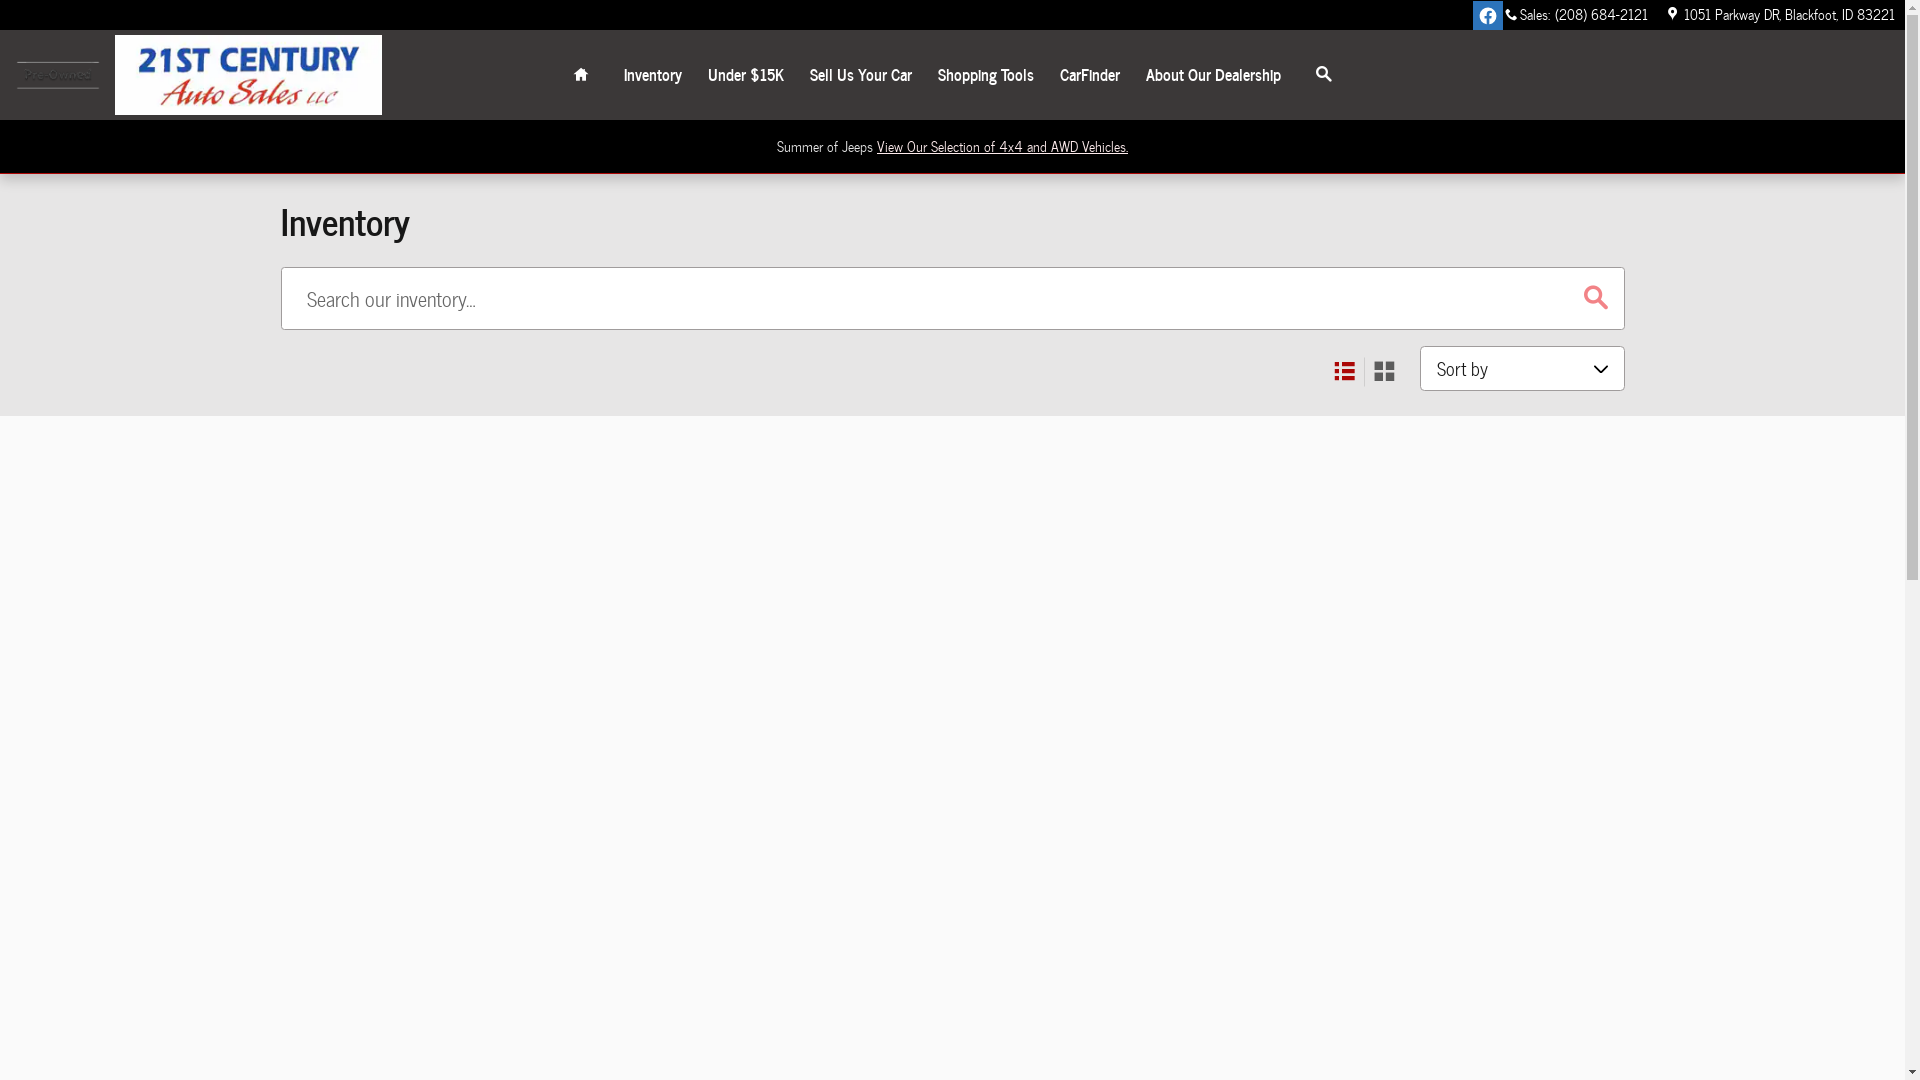  I want to click on CarFinder, so click(1090, 75).